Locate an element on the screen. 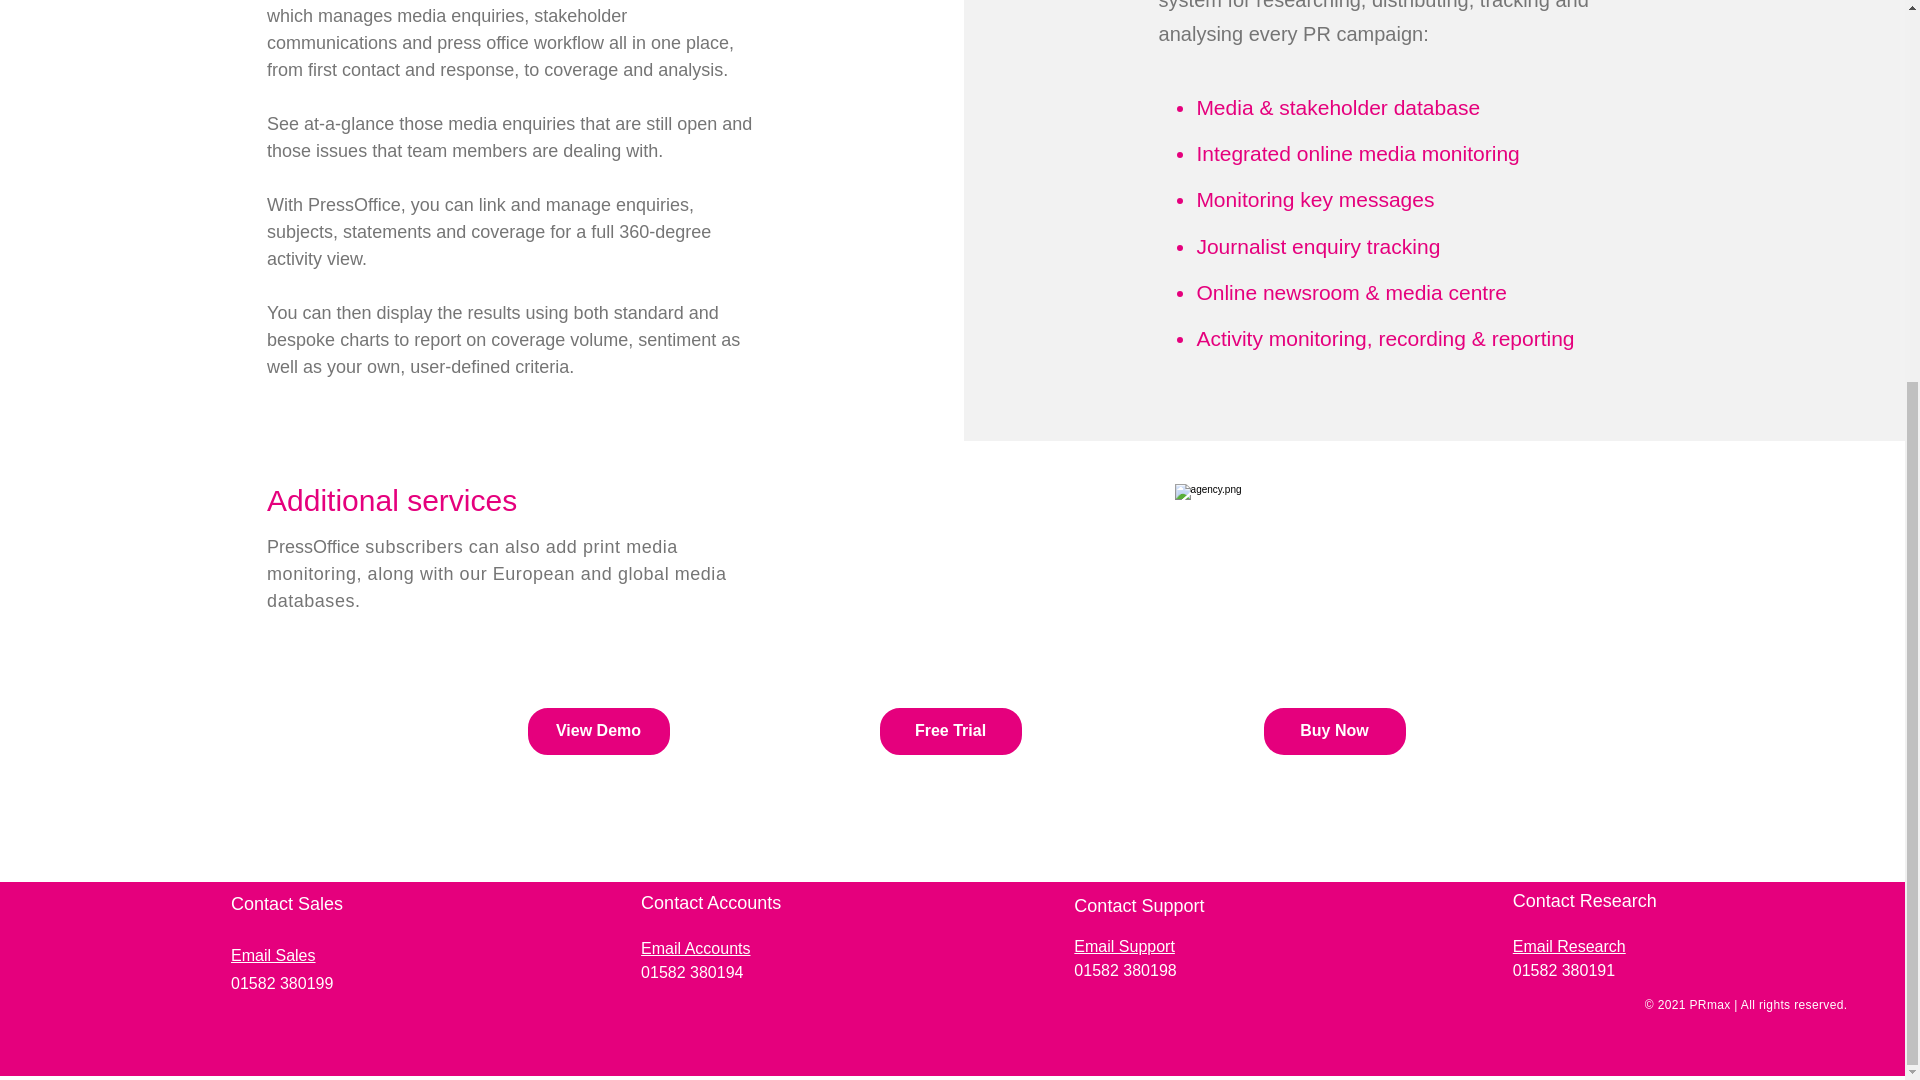 The height and width of the screenshot is (1080, 1920). Email Accounts is located at coordinates (696, 948).